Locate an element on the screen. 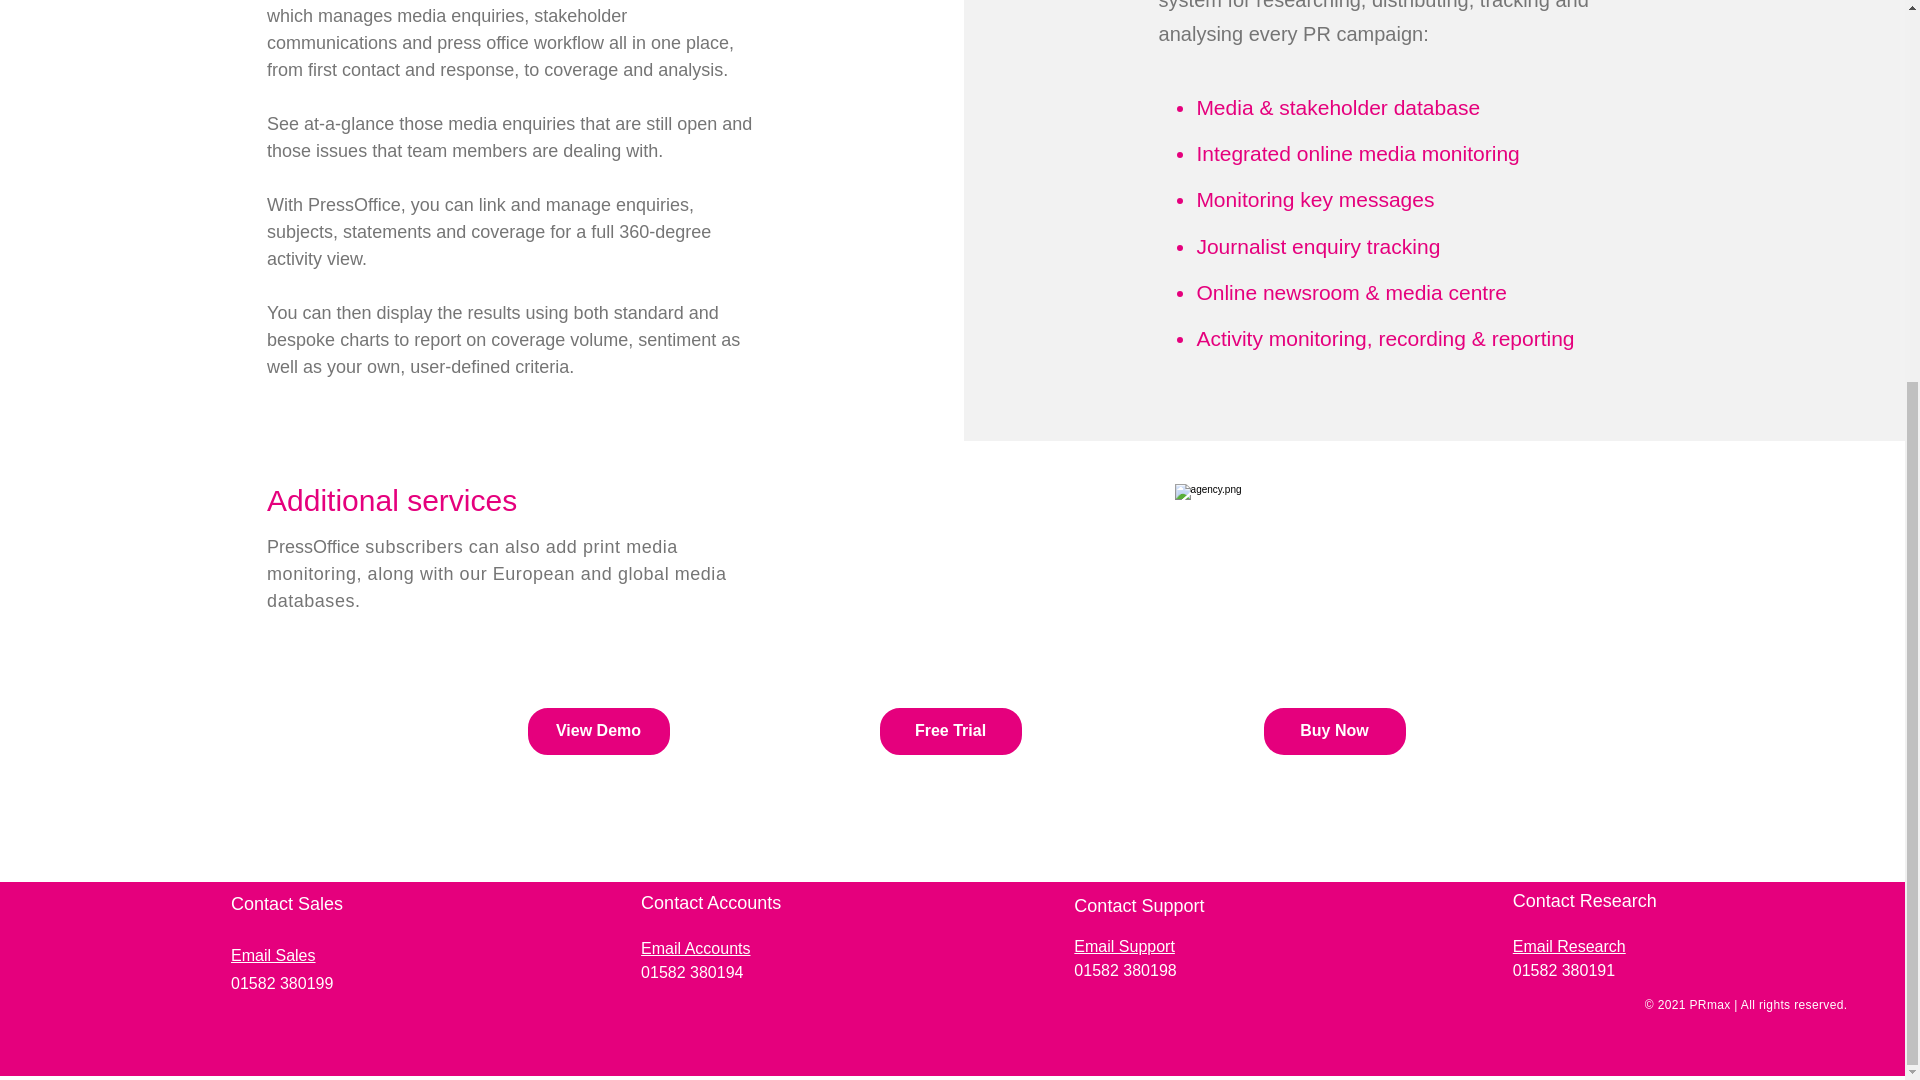 The height and width of the screenshot is (1080, 1920). Email Accounts is located at coordinates (696, 948).